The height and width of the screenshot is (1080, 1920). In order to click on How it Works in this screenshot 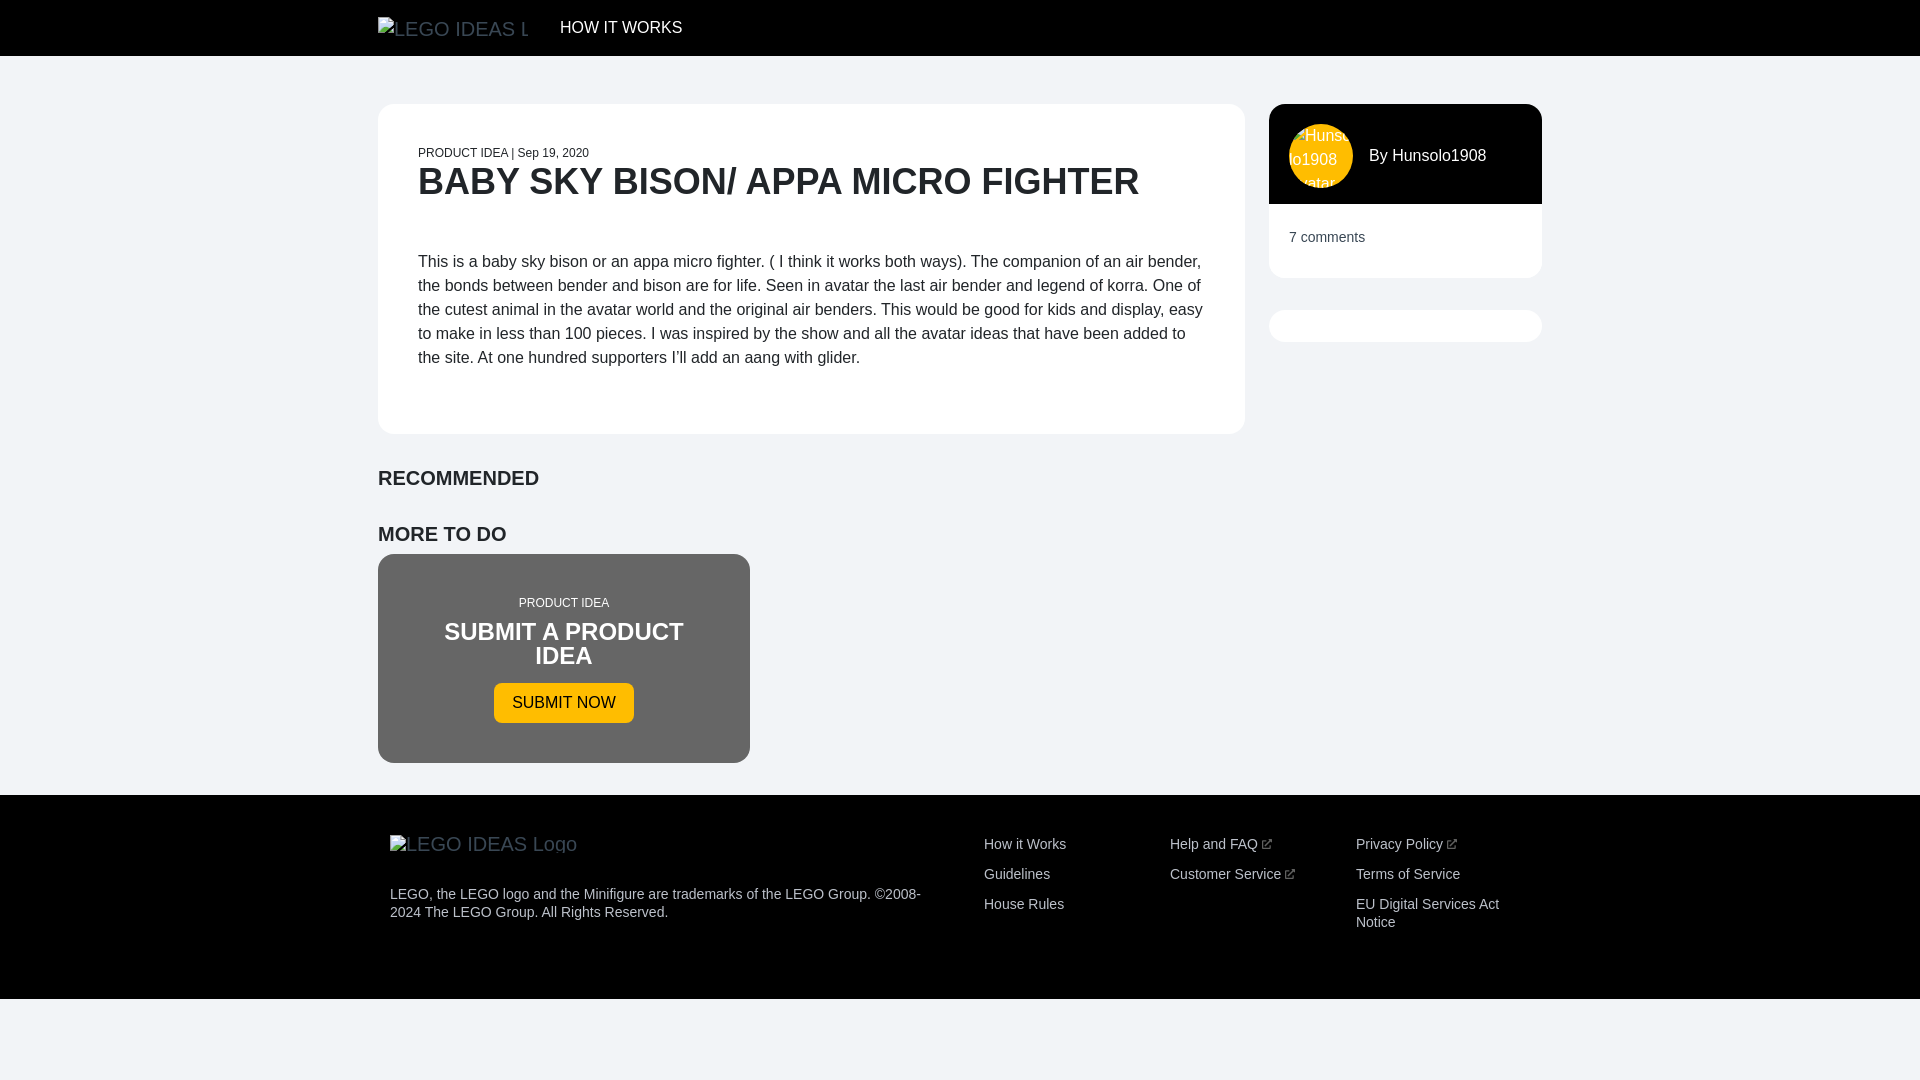, I will do `click(1023, 904)`.